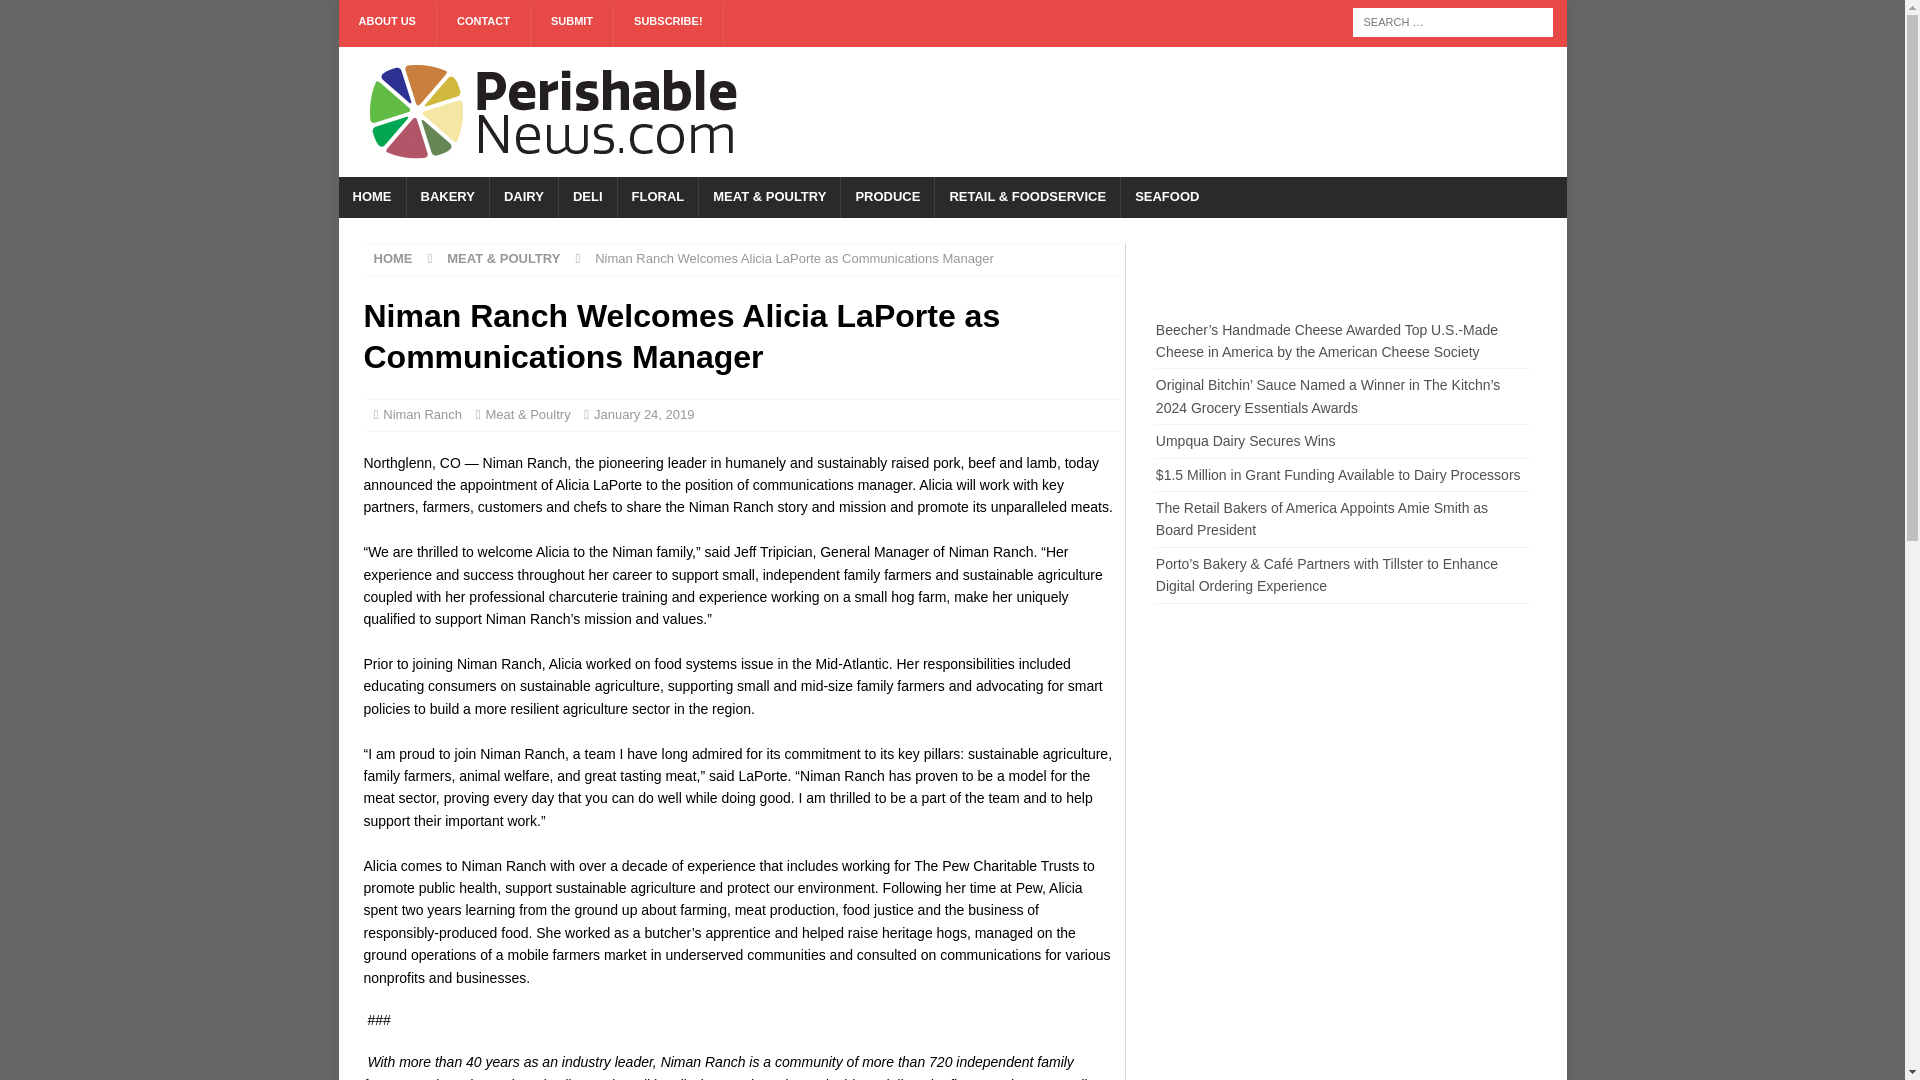 The image size is (1920, 1080). What do you see at coordinates (572, 26) in the screenshot?
I see `SUBMIT` at bounding box center [572, 26].